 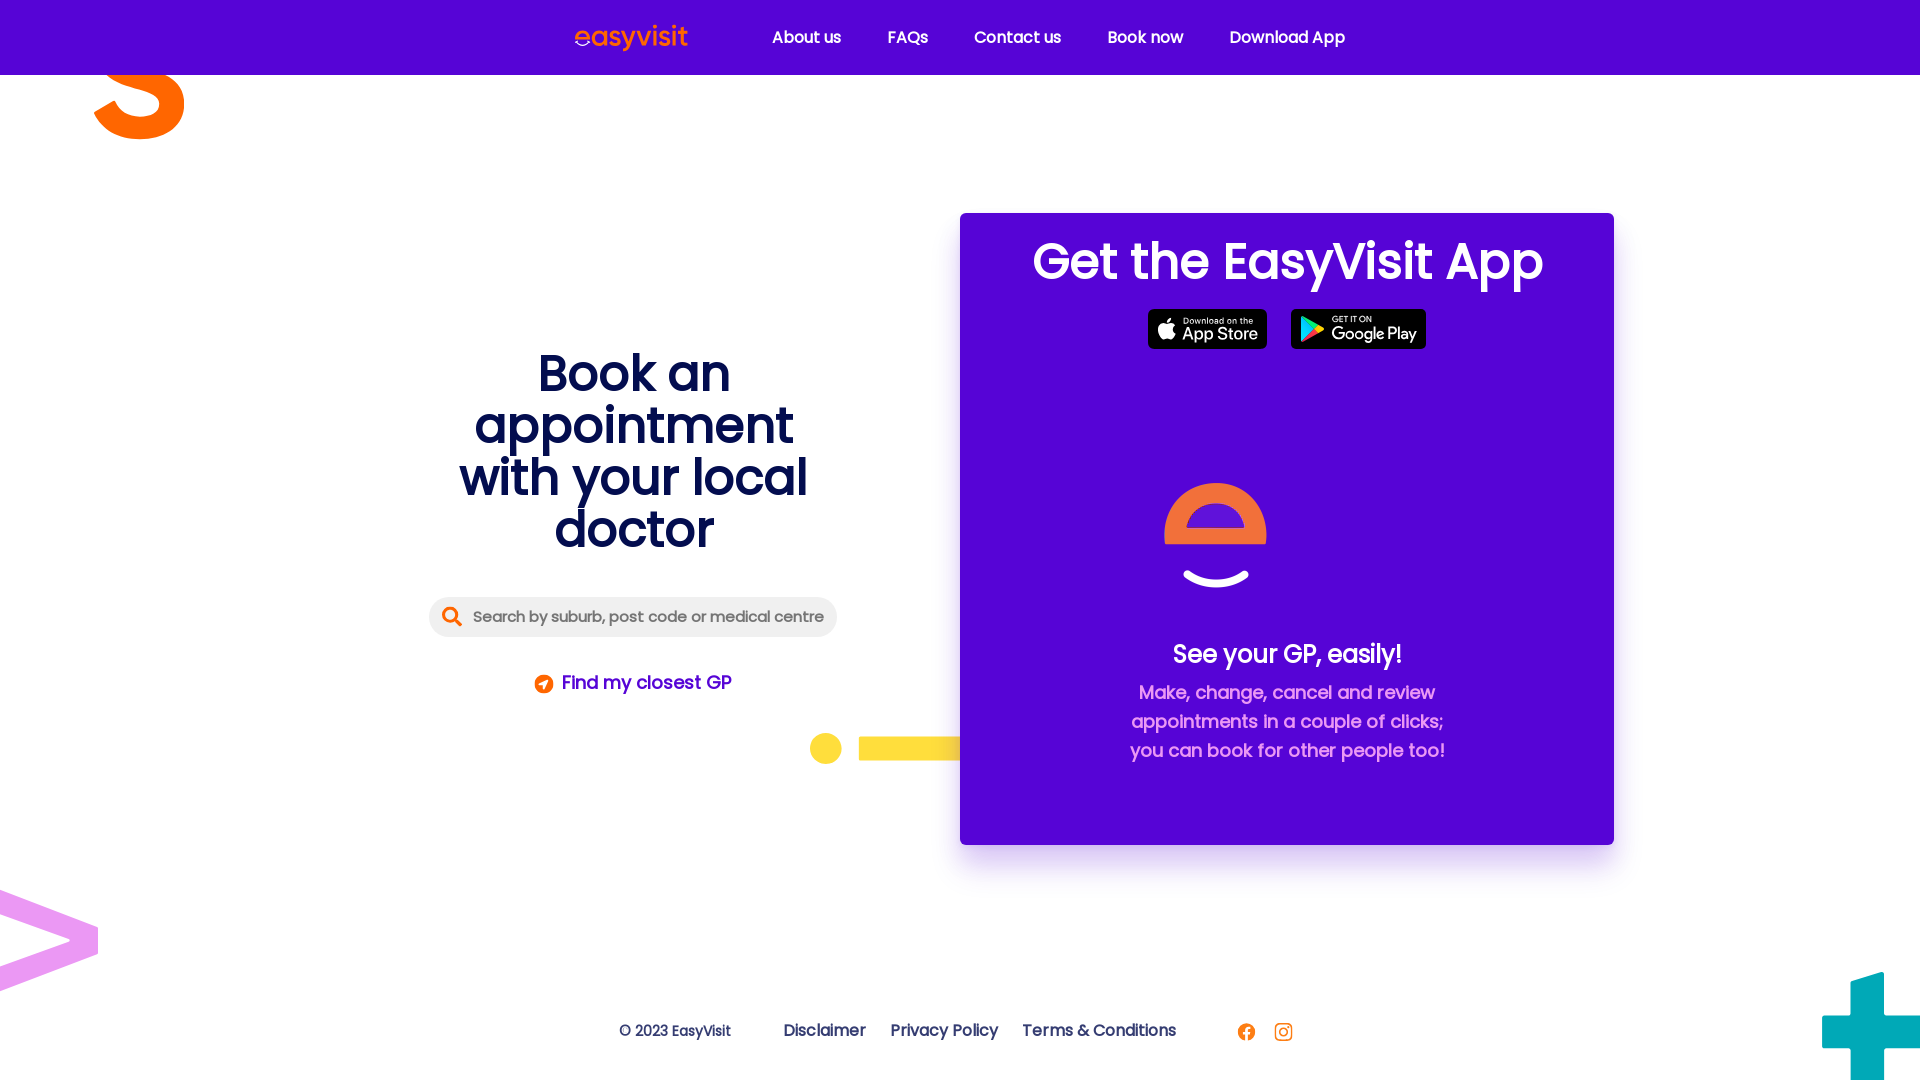 What do you see at coordinates (1246, 1031) in the screenshot?
I see `Facebook` at bounding box center [1246, 1031].